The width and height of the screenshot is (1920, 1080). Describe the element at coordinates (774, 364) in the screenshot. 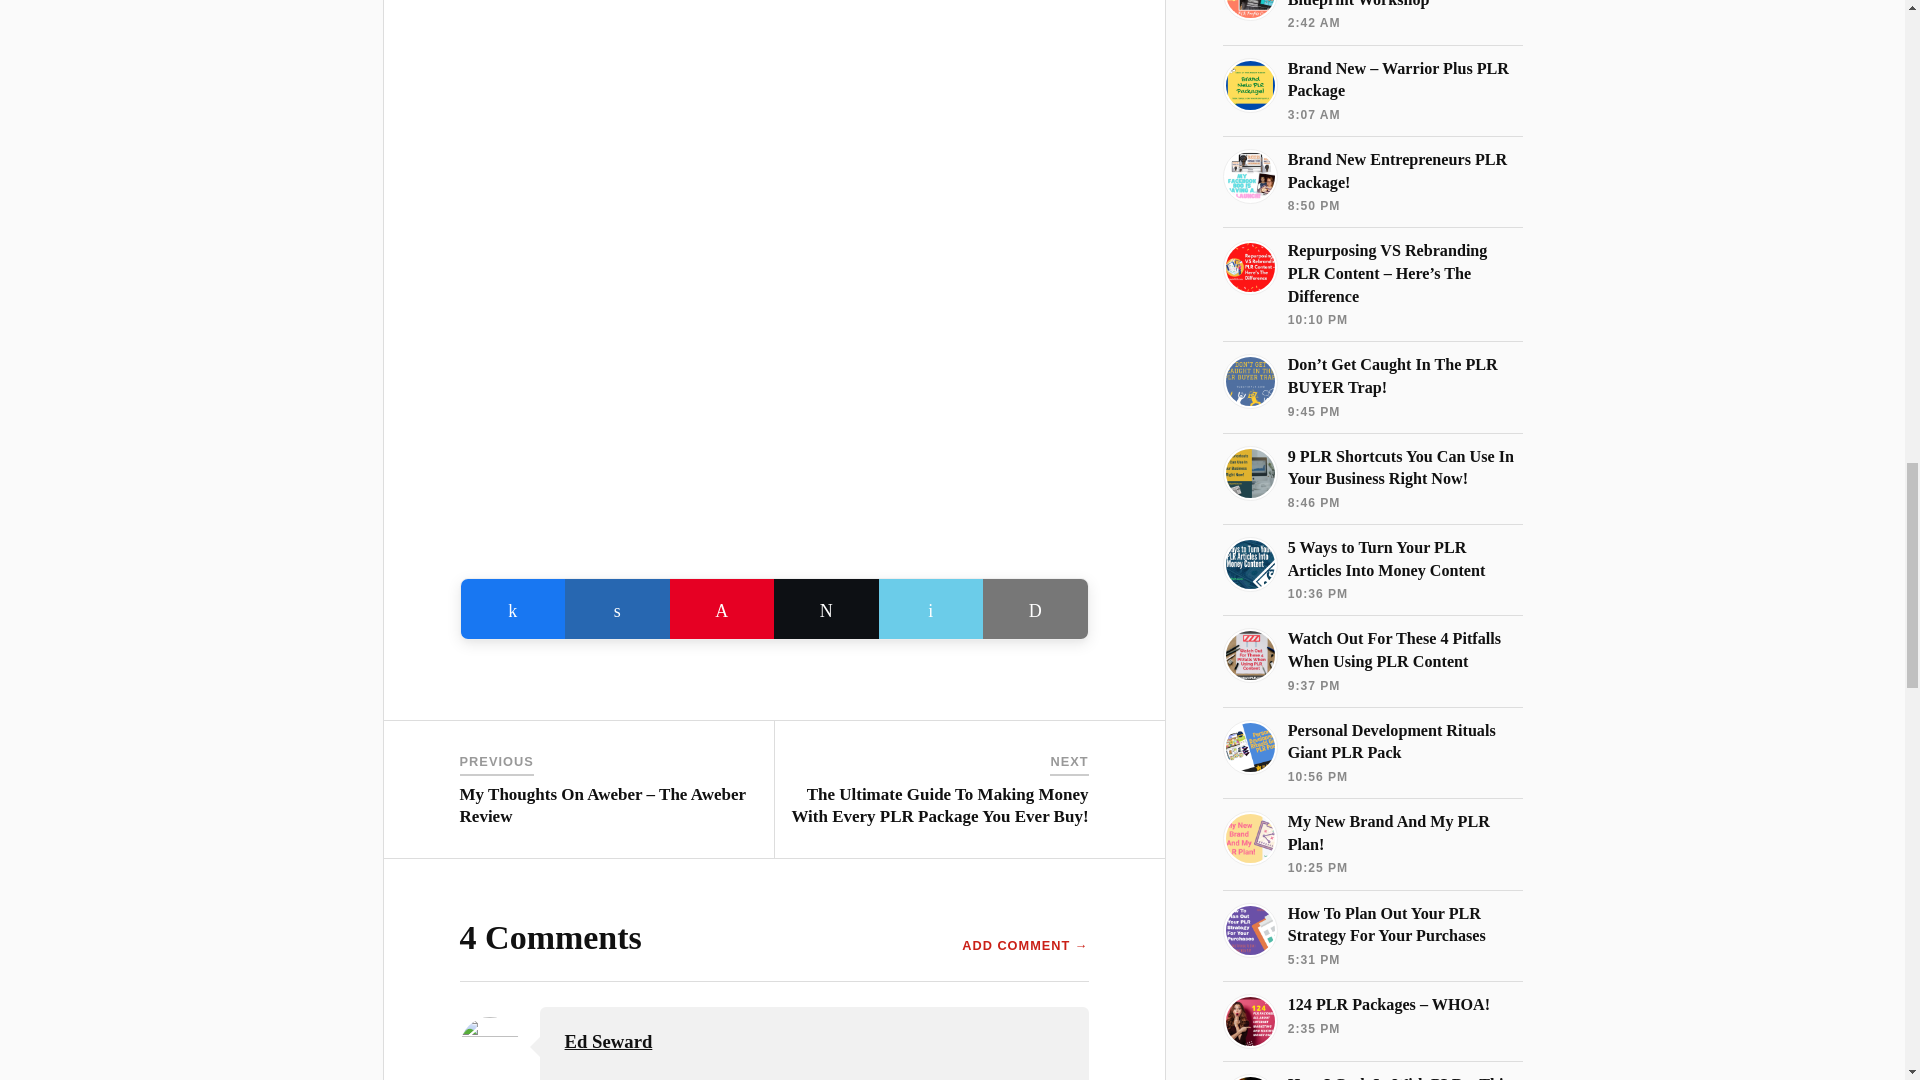

I see `YouTube video player` at that location.